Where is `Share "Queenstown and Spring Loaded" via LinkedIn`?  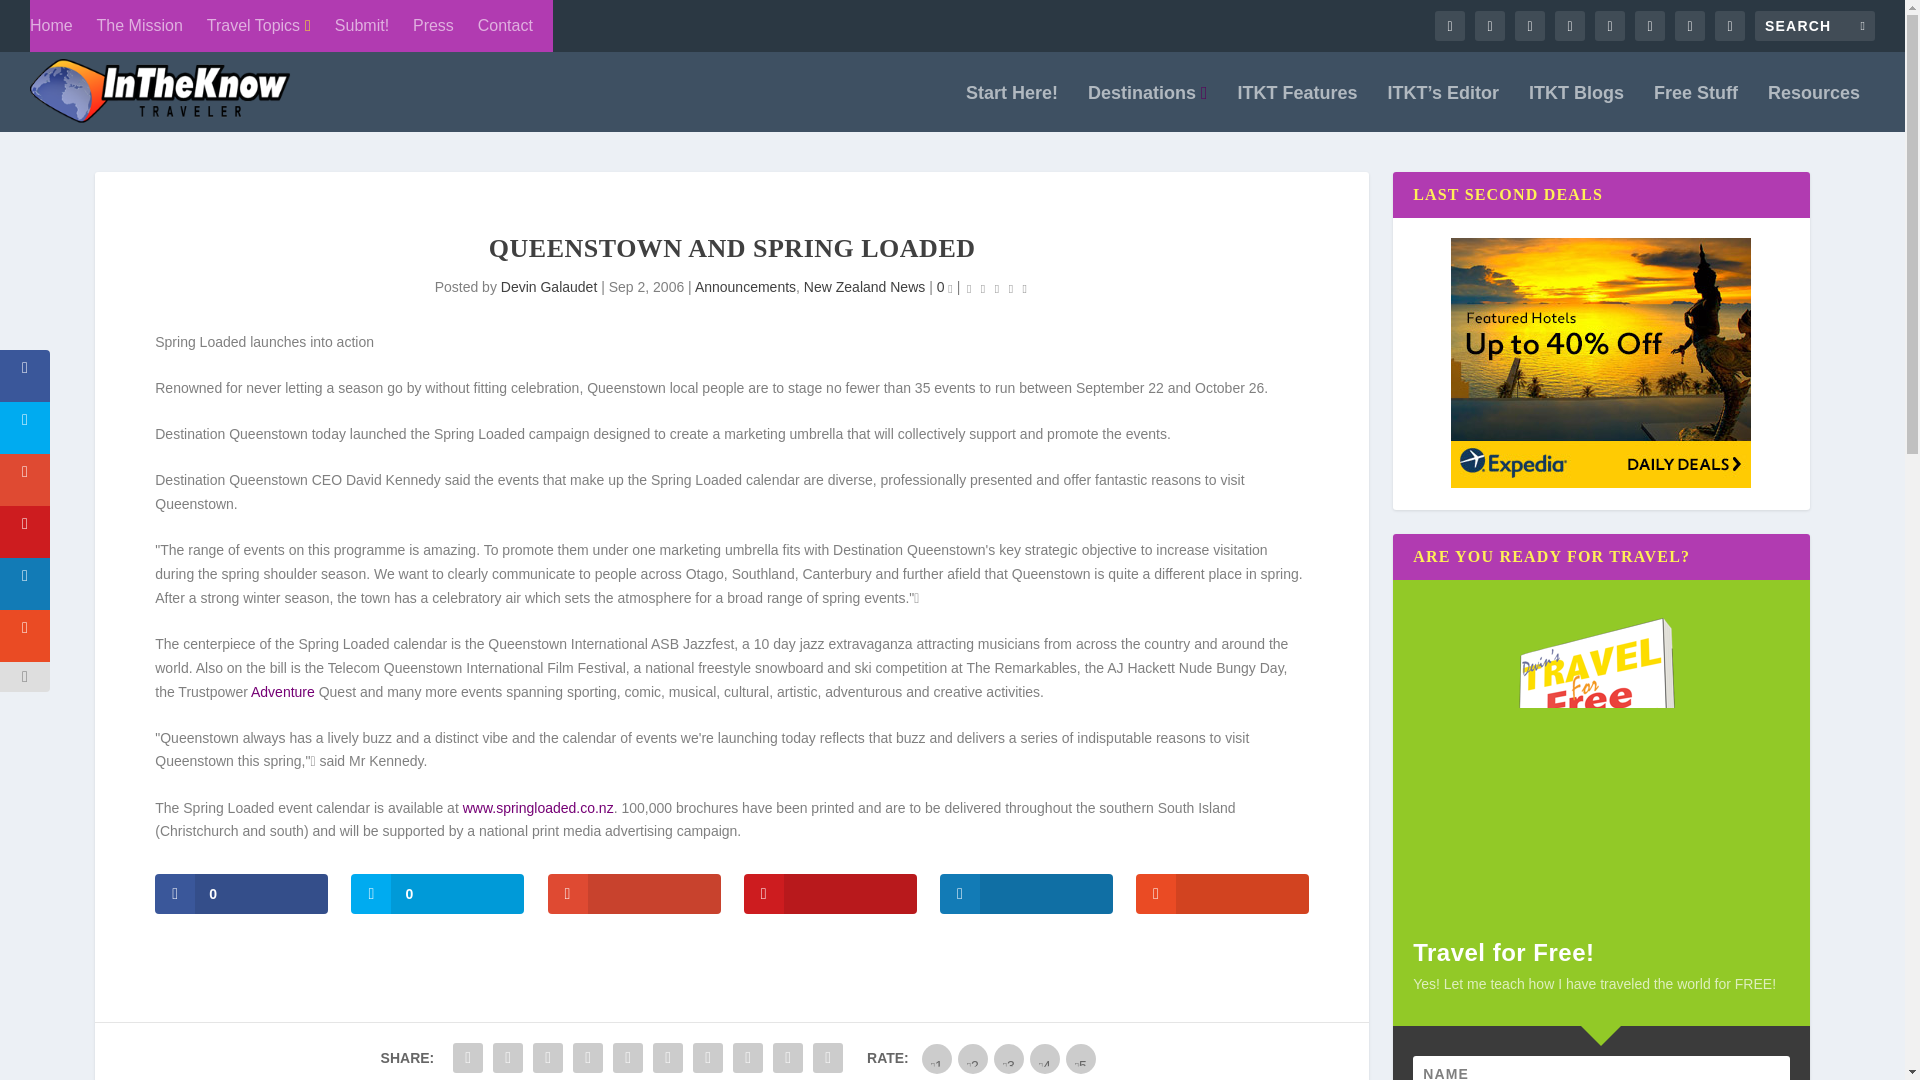 Share "Queenstown and Spring Loaded" via LinkedIn is located at coordinates (668, 1057).